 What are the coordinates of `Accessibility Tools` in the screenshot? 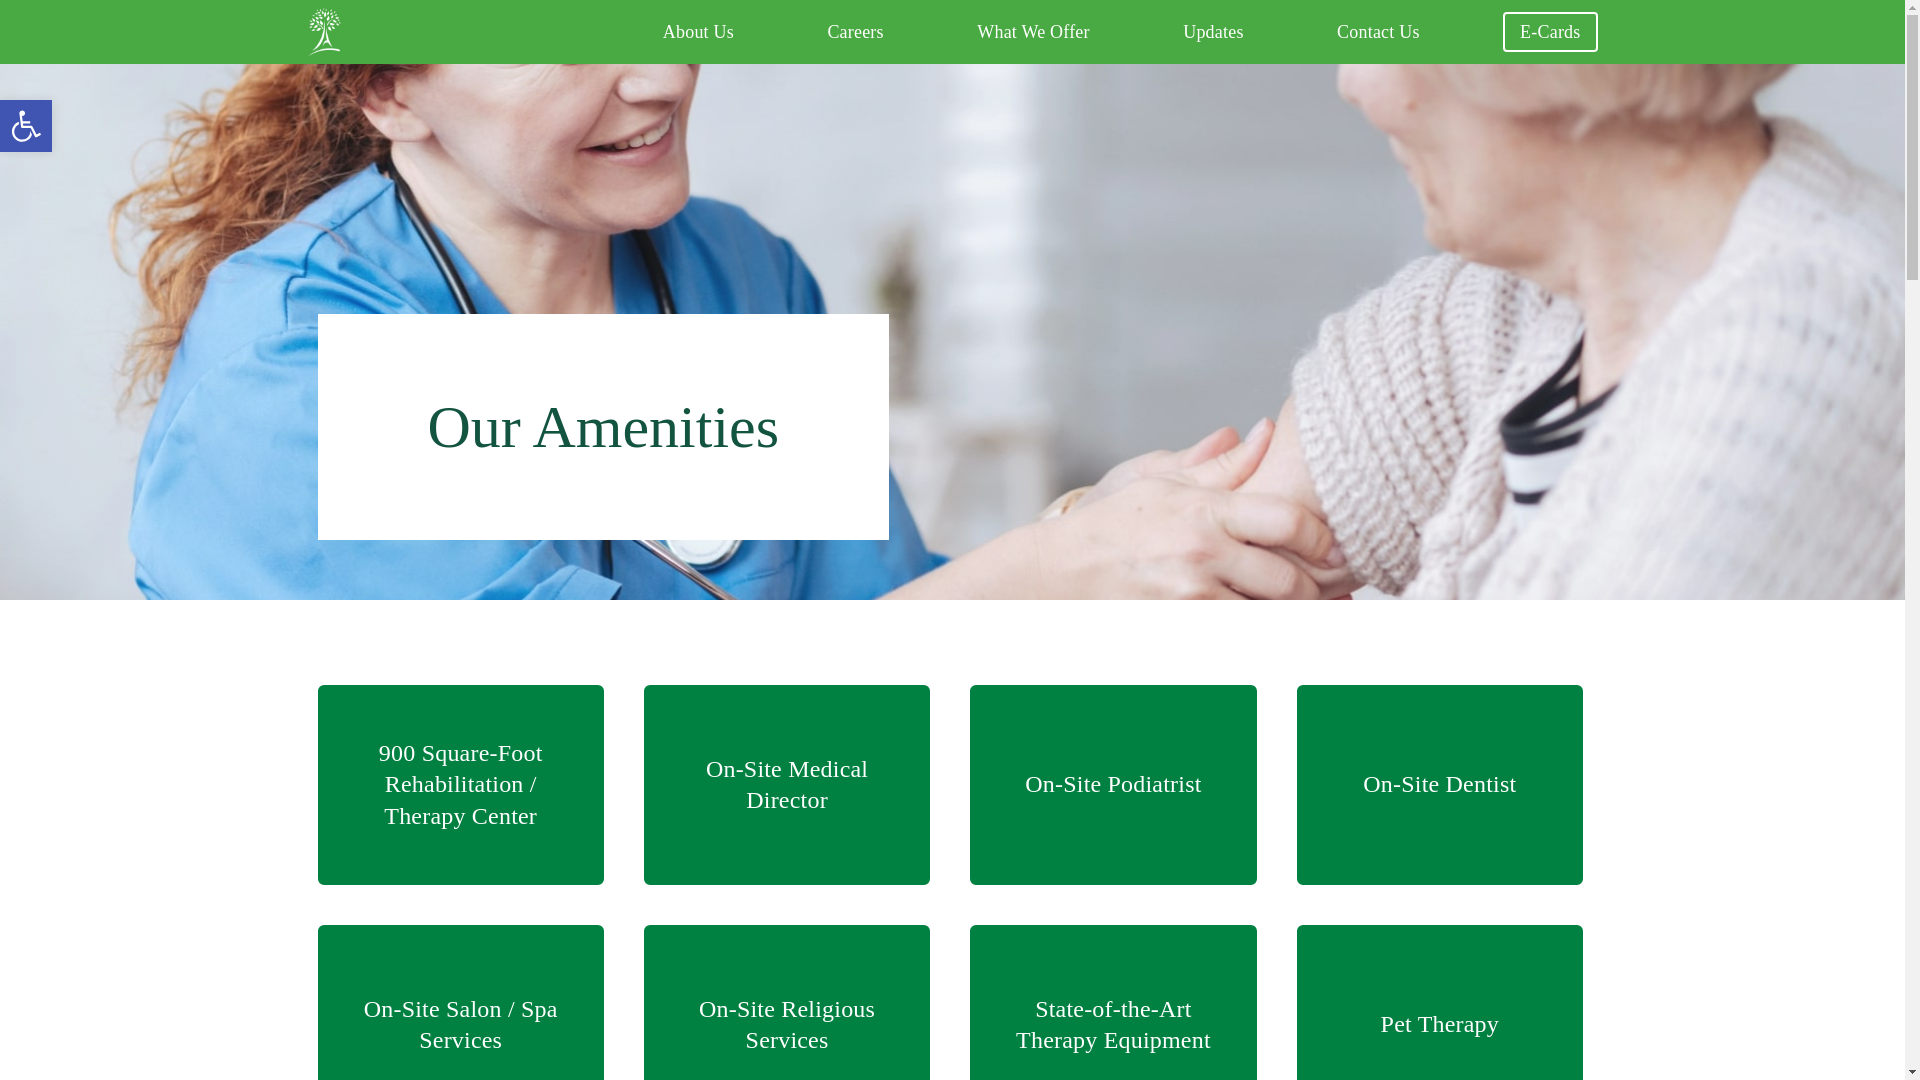 It's located at (698, 32).